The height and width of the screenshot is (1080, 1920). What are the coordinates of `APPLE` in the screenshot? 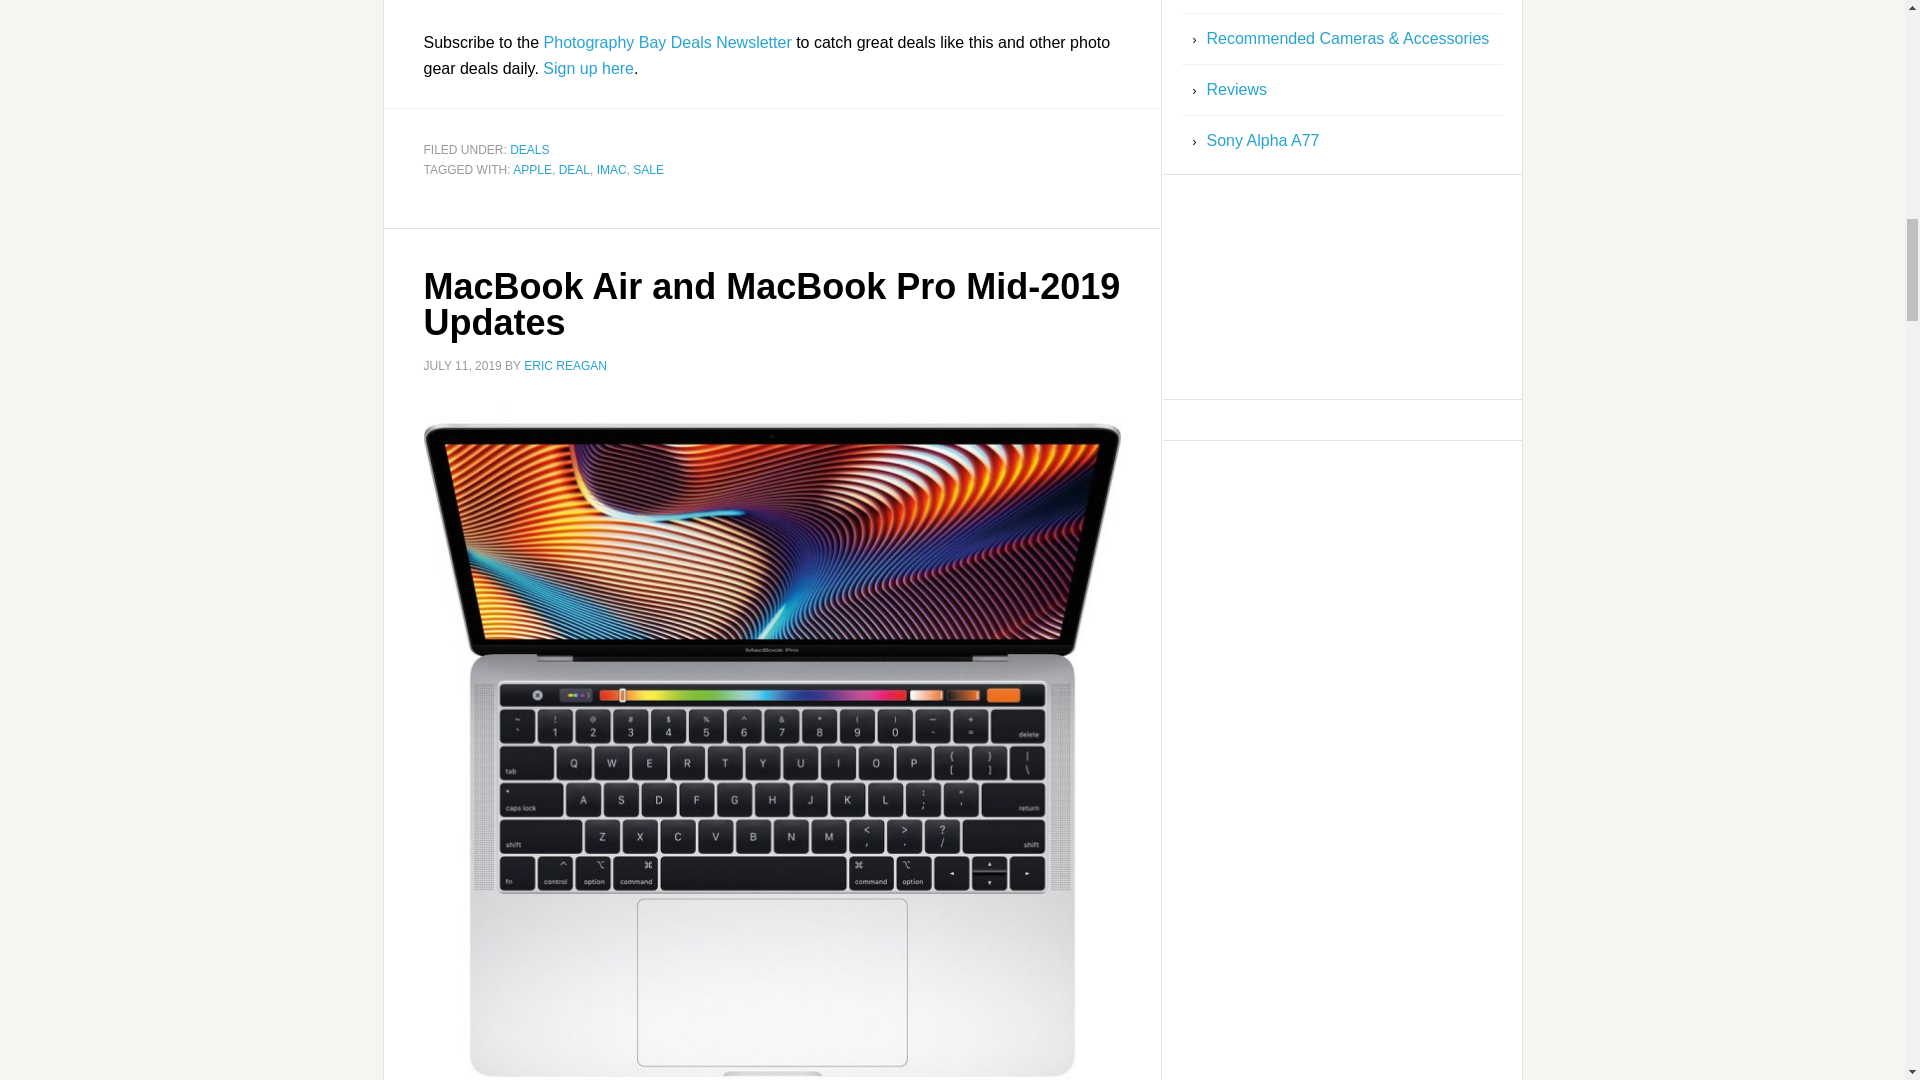 It's located at (532, 170).